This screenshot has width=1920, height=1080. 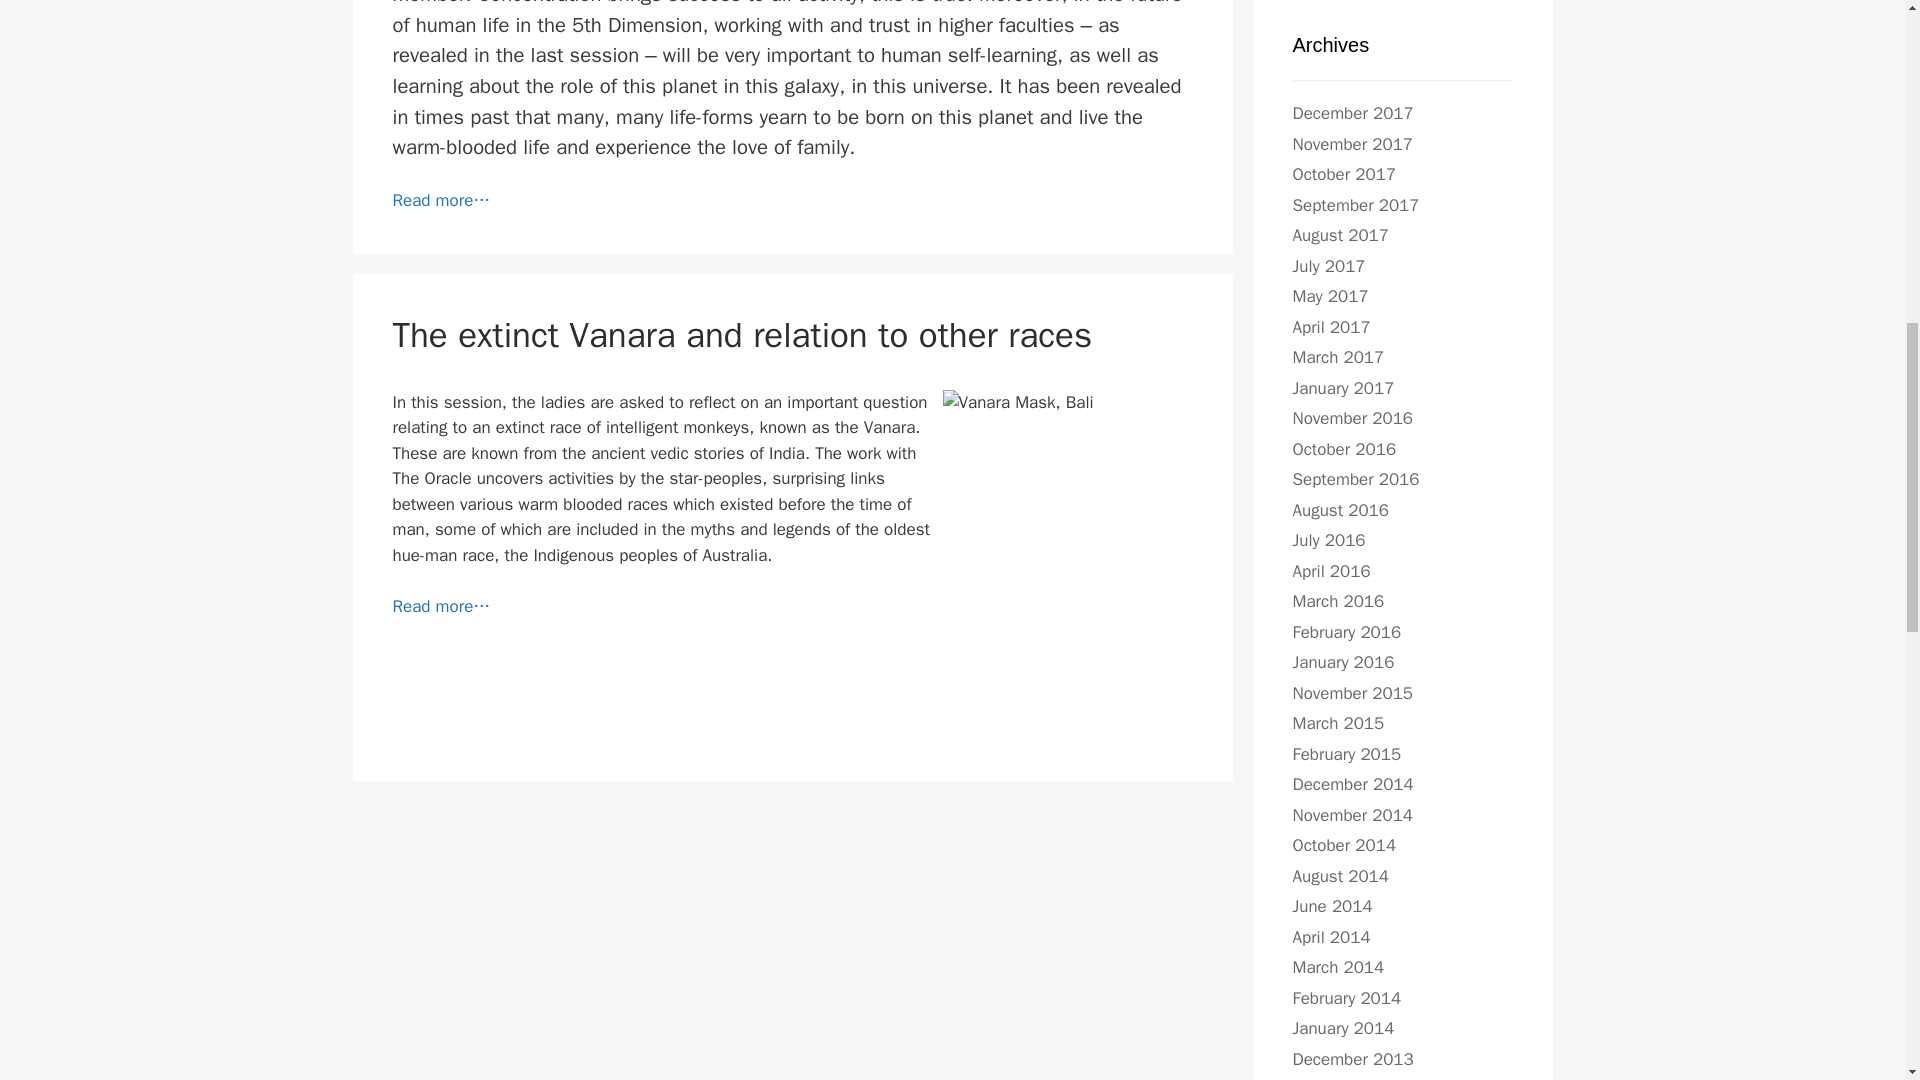 What do you see at coordinates (440, 606) in the screenshot?
I see `The extinct Vanara and relation to other races` at bounding box center [440, 606].